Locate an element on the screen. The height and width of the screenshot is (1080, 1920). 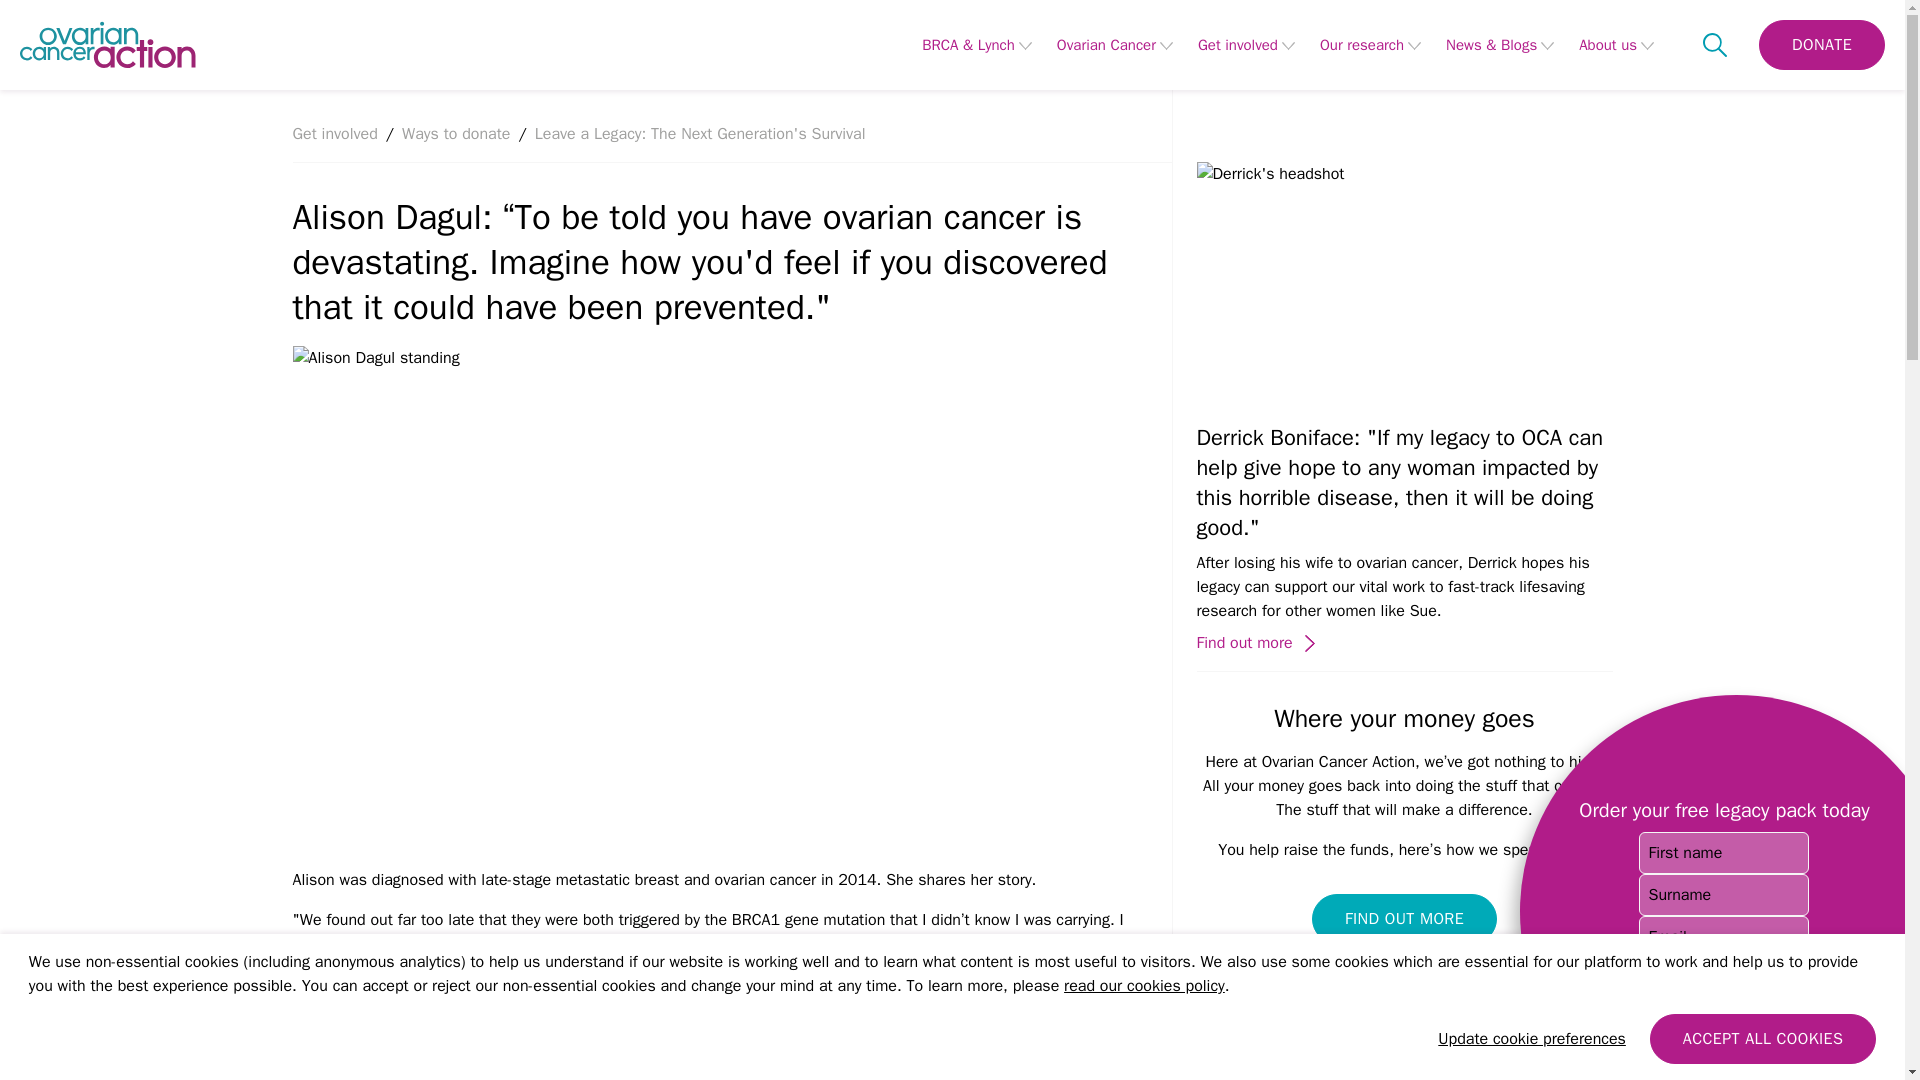
Get involved is located at coordinates (1238, 44).